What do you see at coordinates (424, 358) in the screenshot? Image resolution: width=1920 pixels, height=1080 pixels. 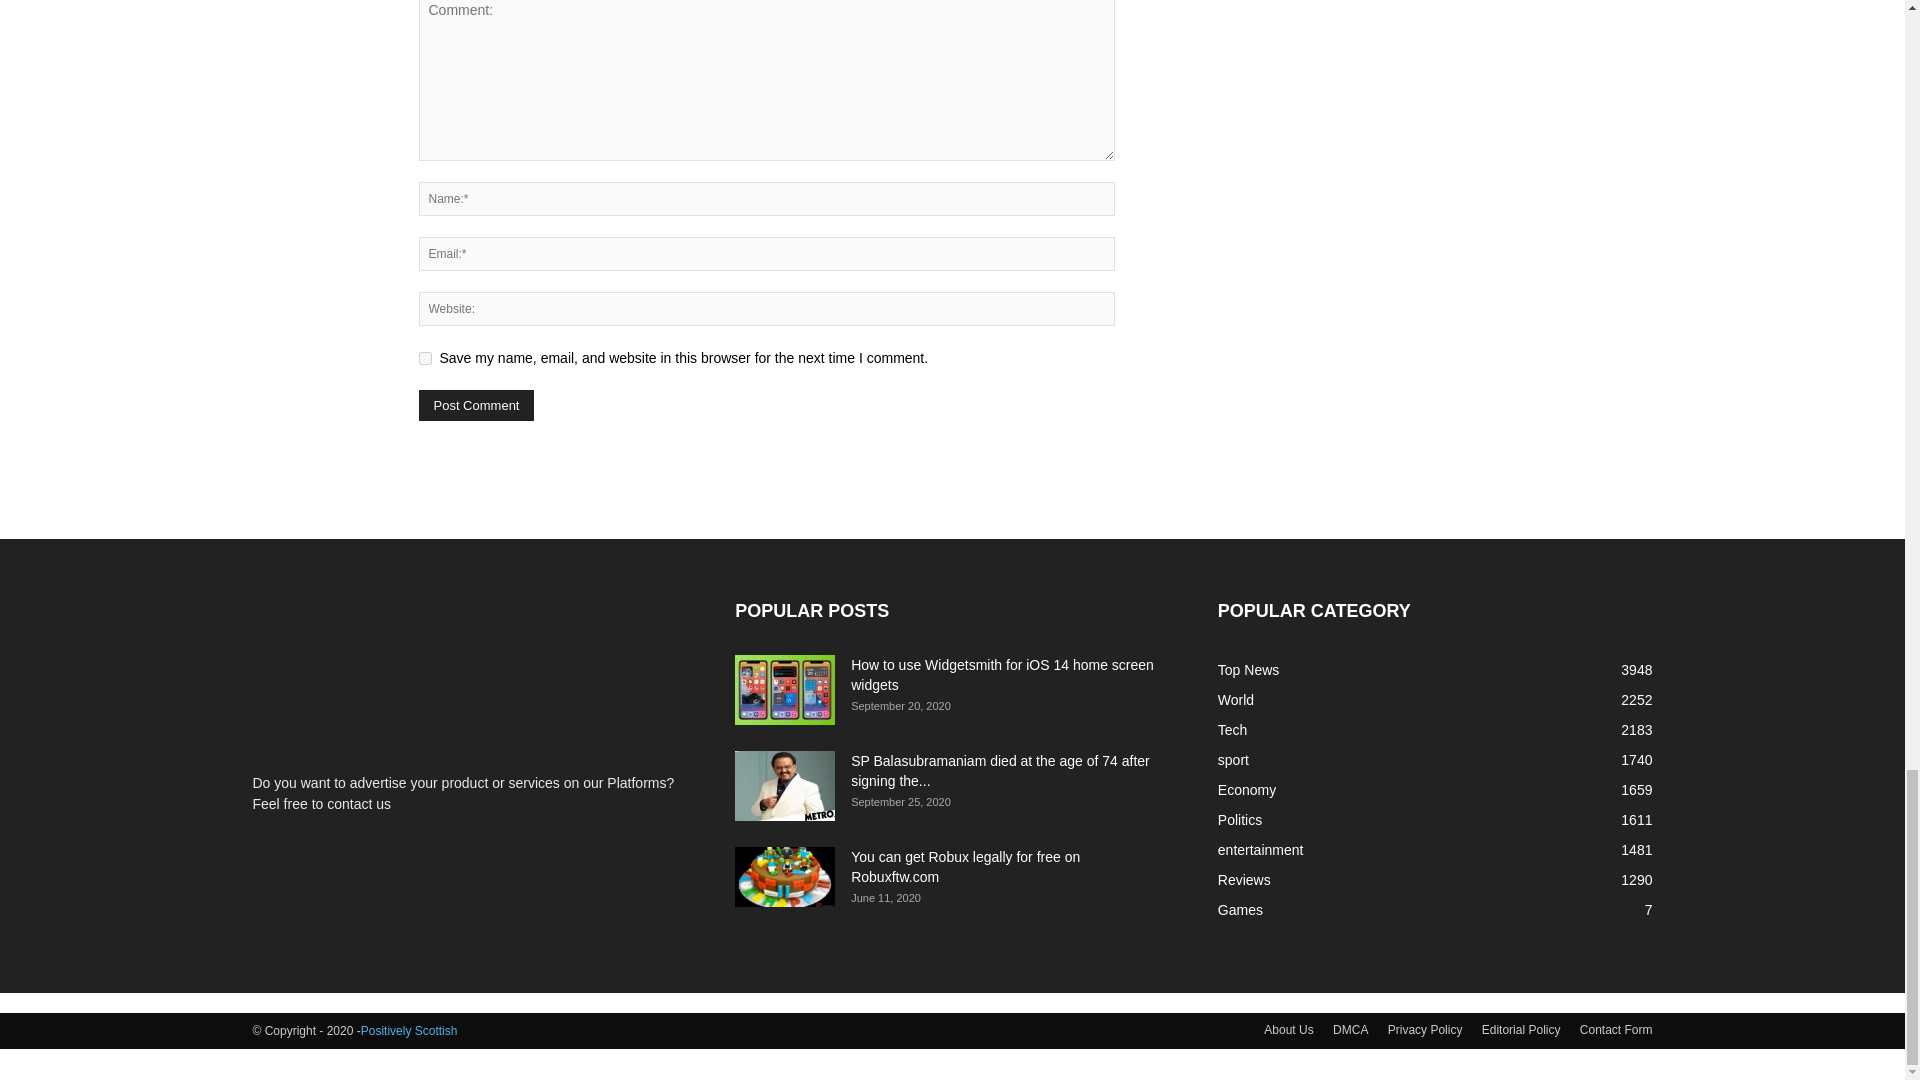 I see `yes` at bounding box center [424, 358].